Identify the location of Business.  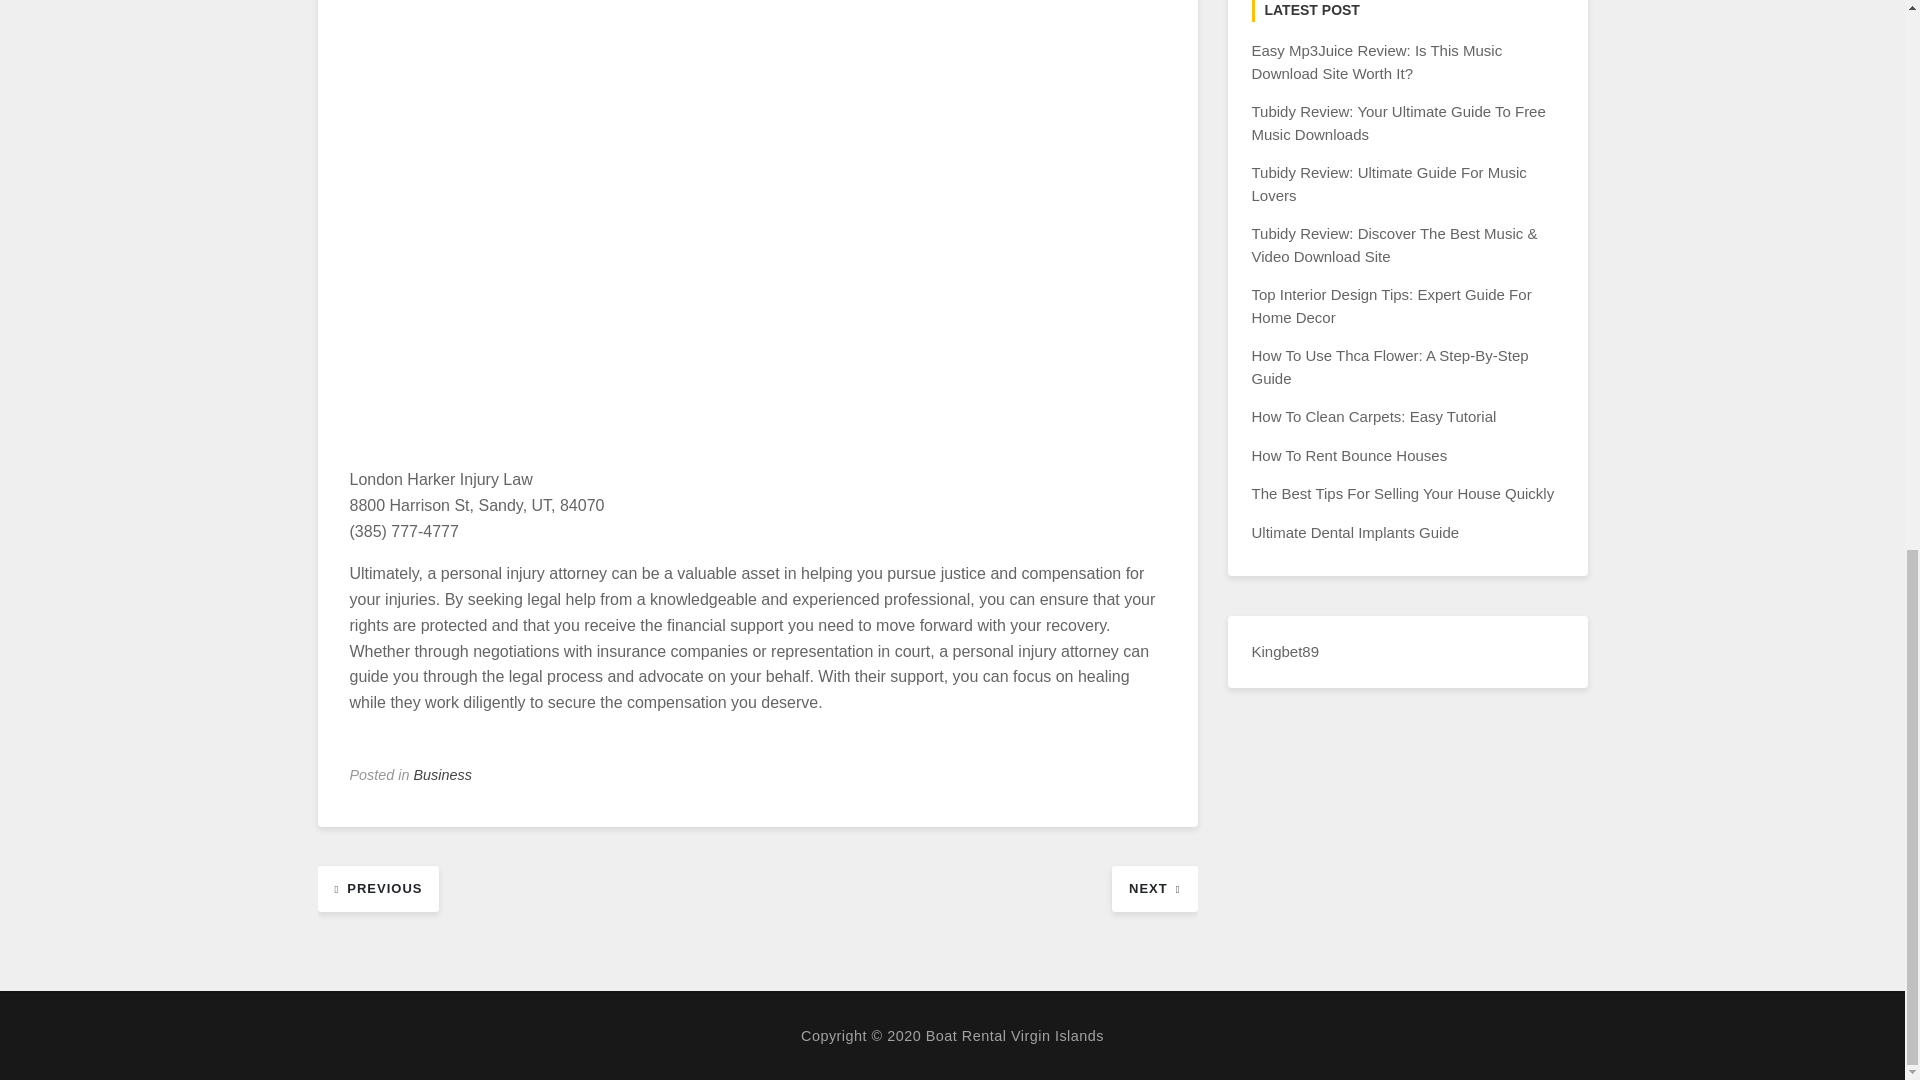
(443, 774).